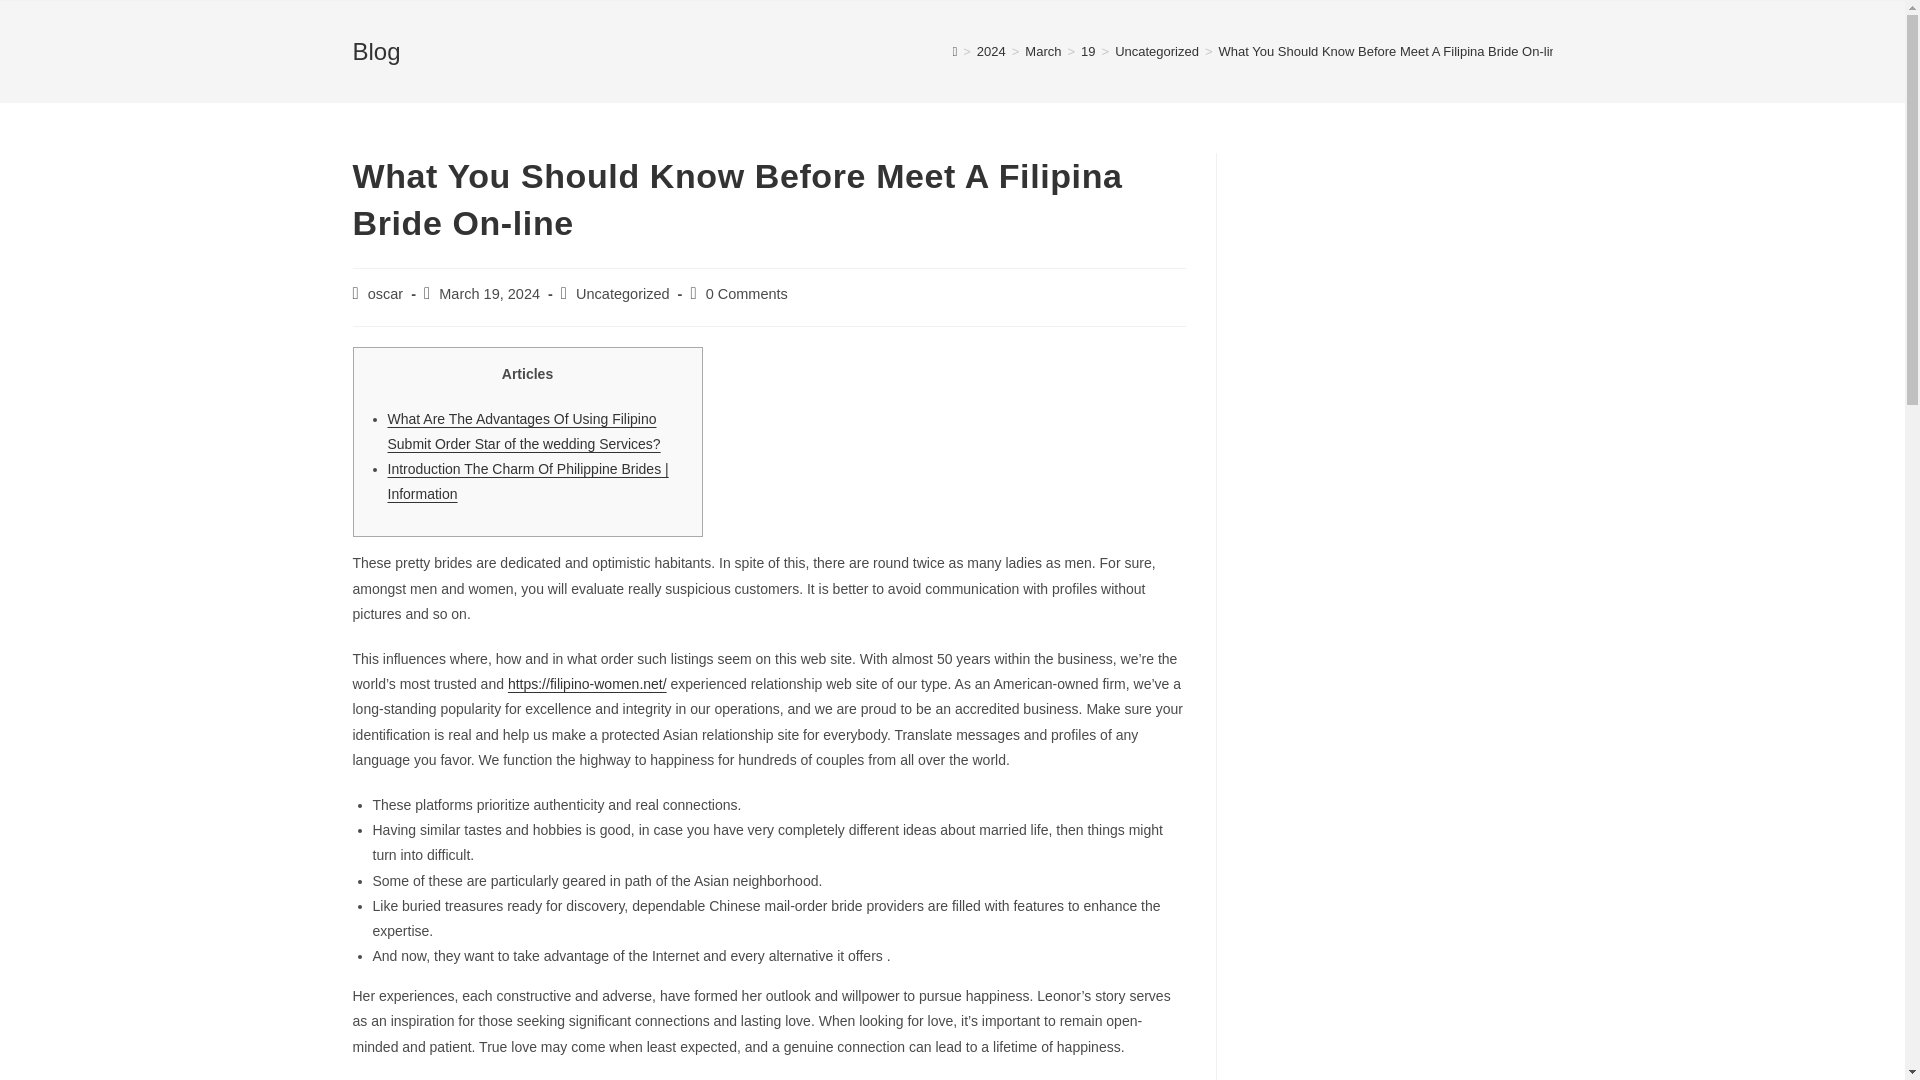 The image size is (1920, 1080). What do you see at coordinates (1043, 52) in the screenshot?
I see `March` at bounding box center [1043, 52].